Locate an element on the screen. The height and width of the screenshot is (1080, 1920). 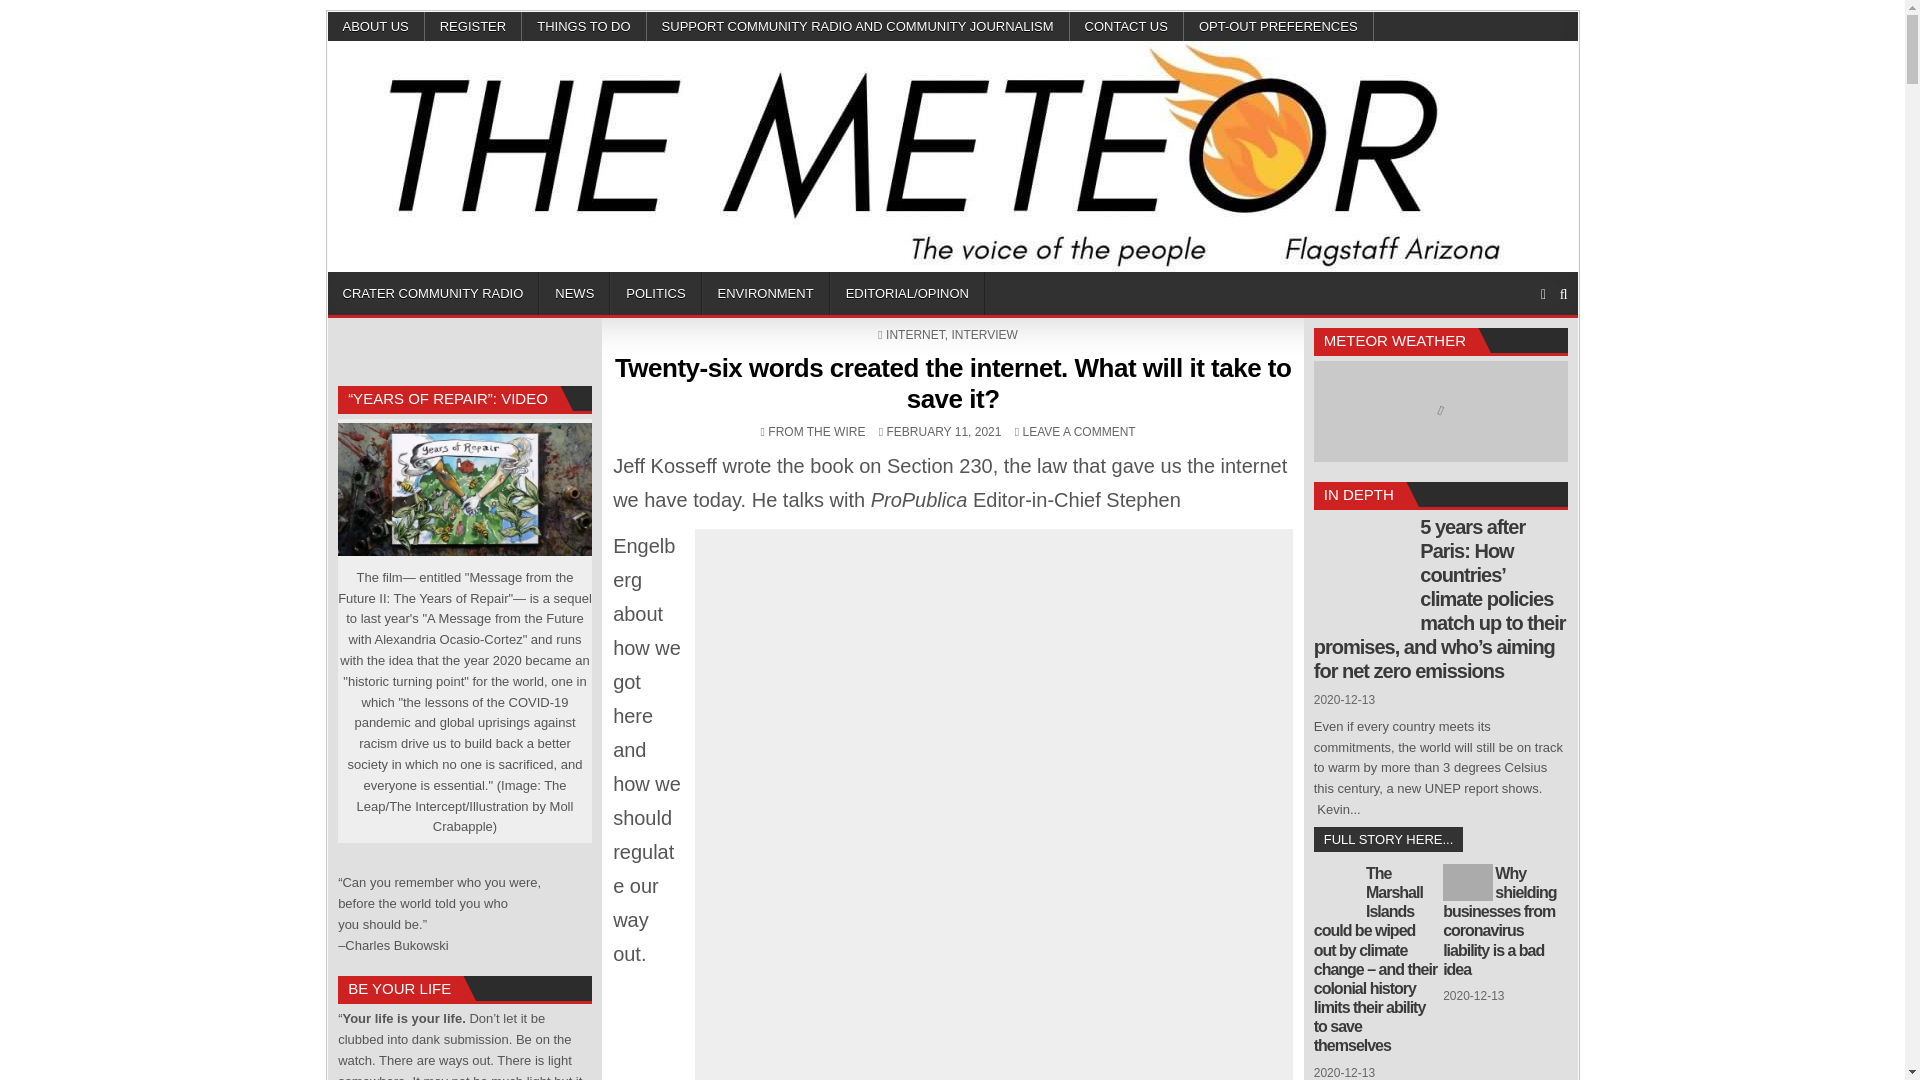
INTERVIEW is located at coordinates (984, 335).